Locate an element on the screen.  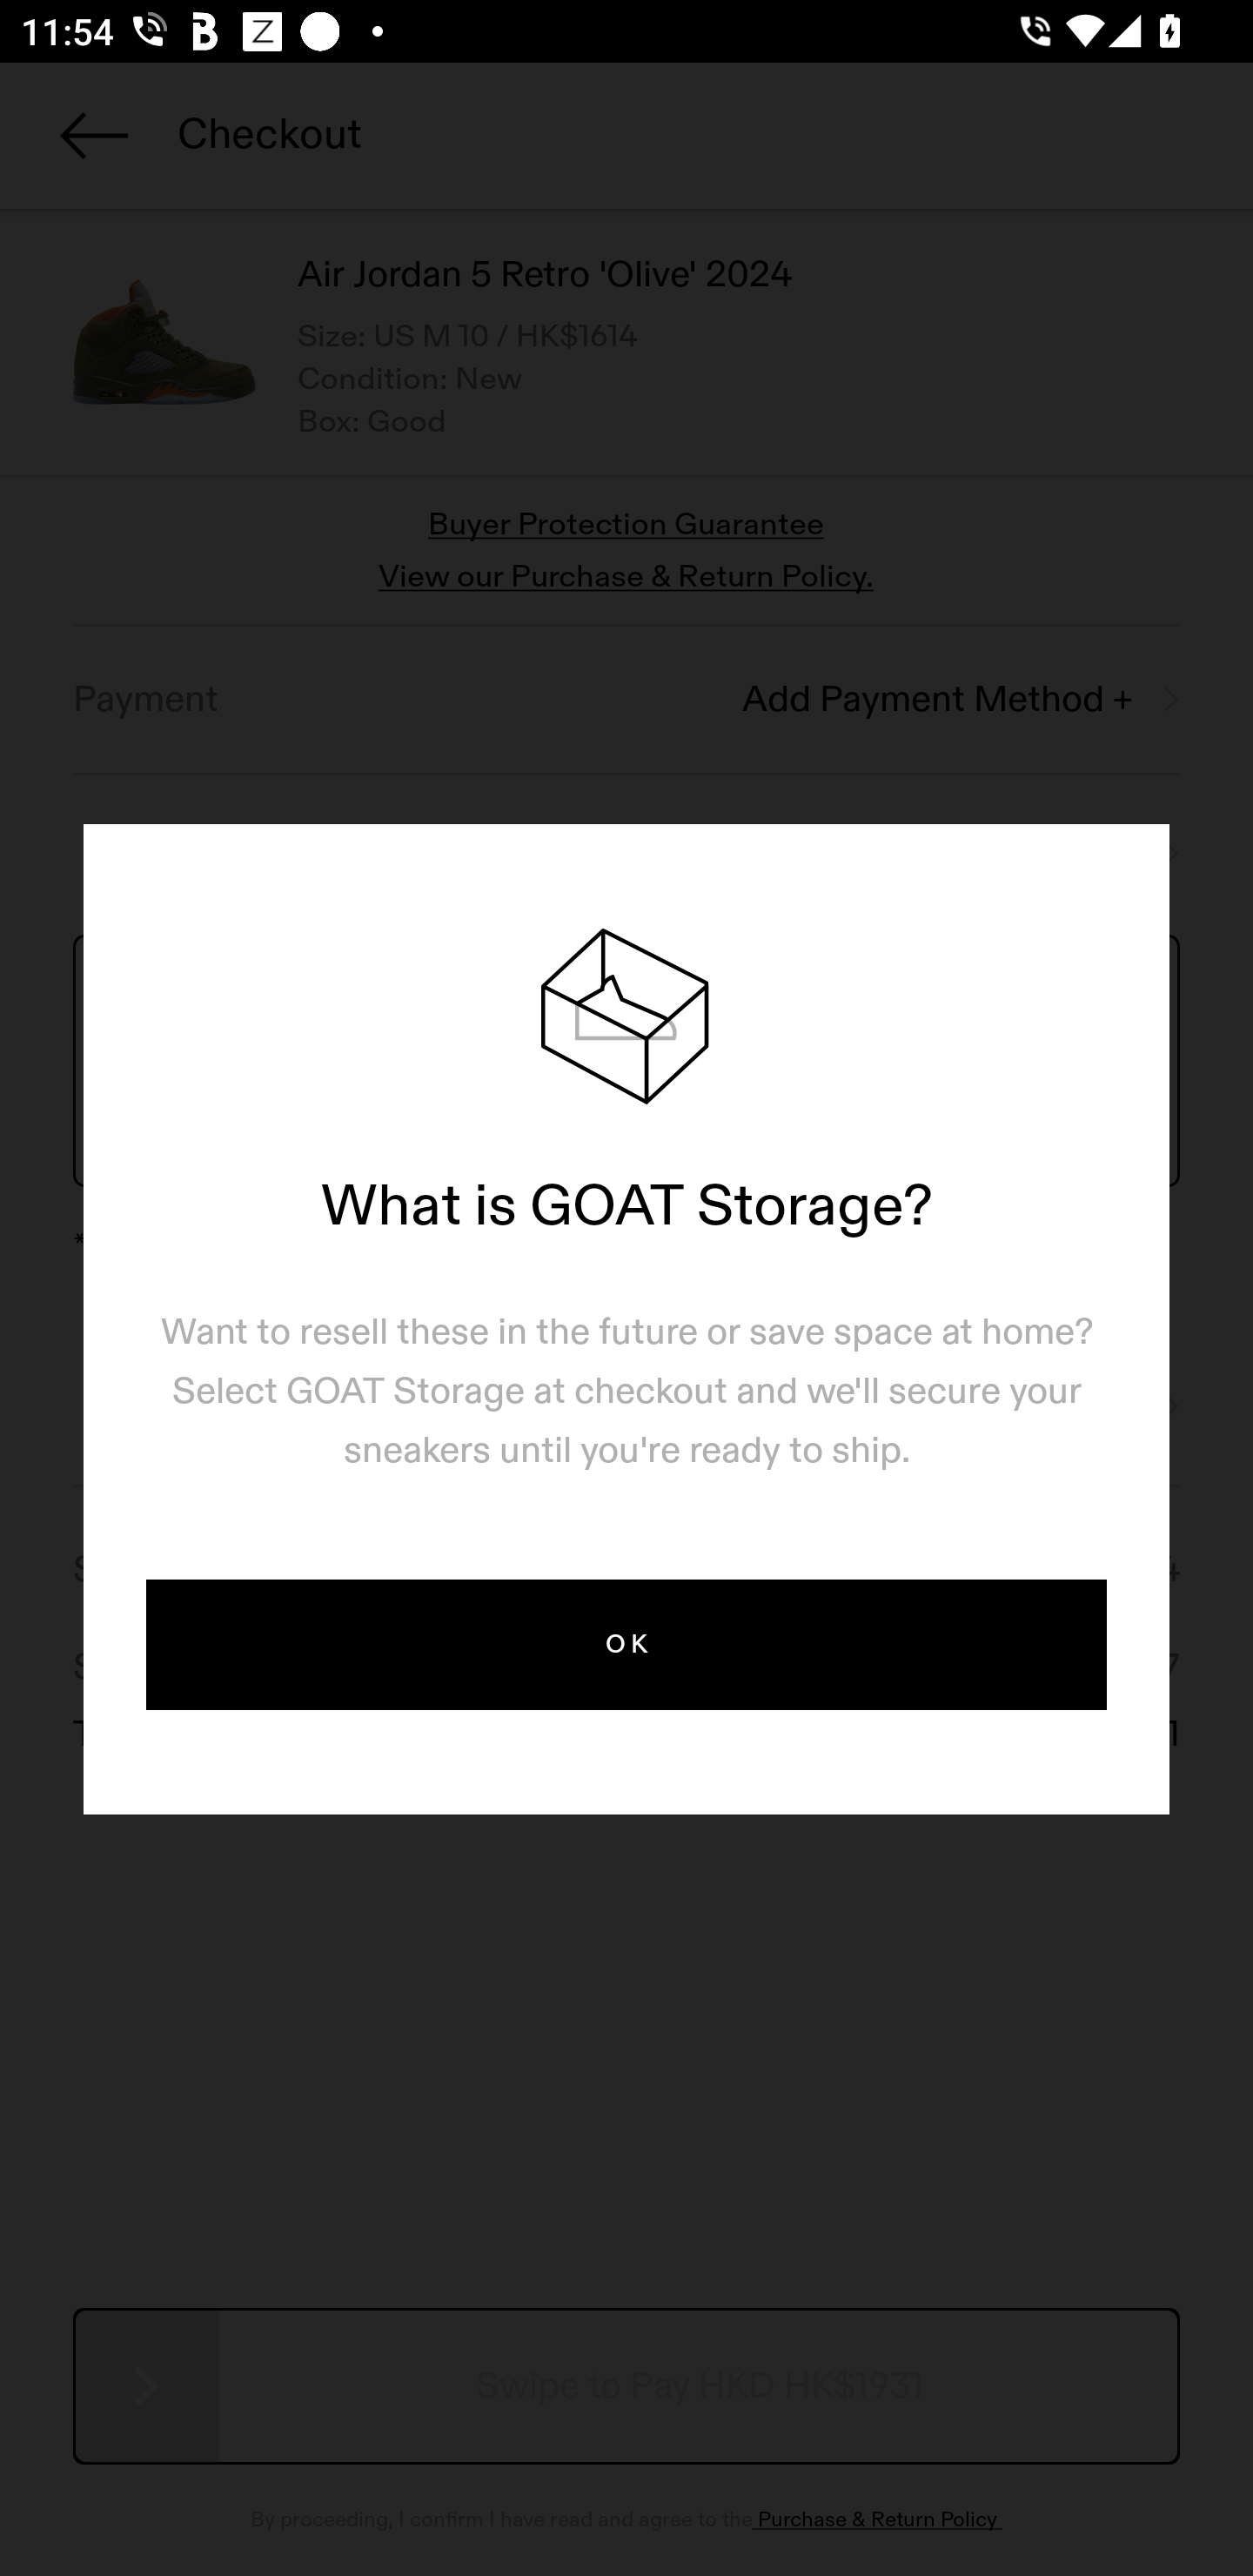
OK is located at coordinates (626, 1645).